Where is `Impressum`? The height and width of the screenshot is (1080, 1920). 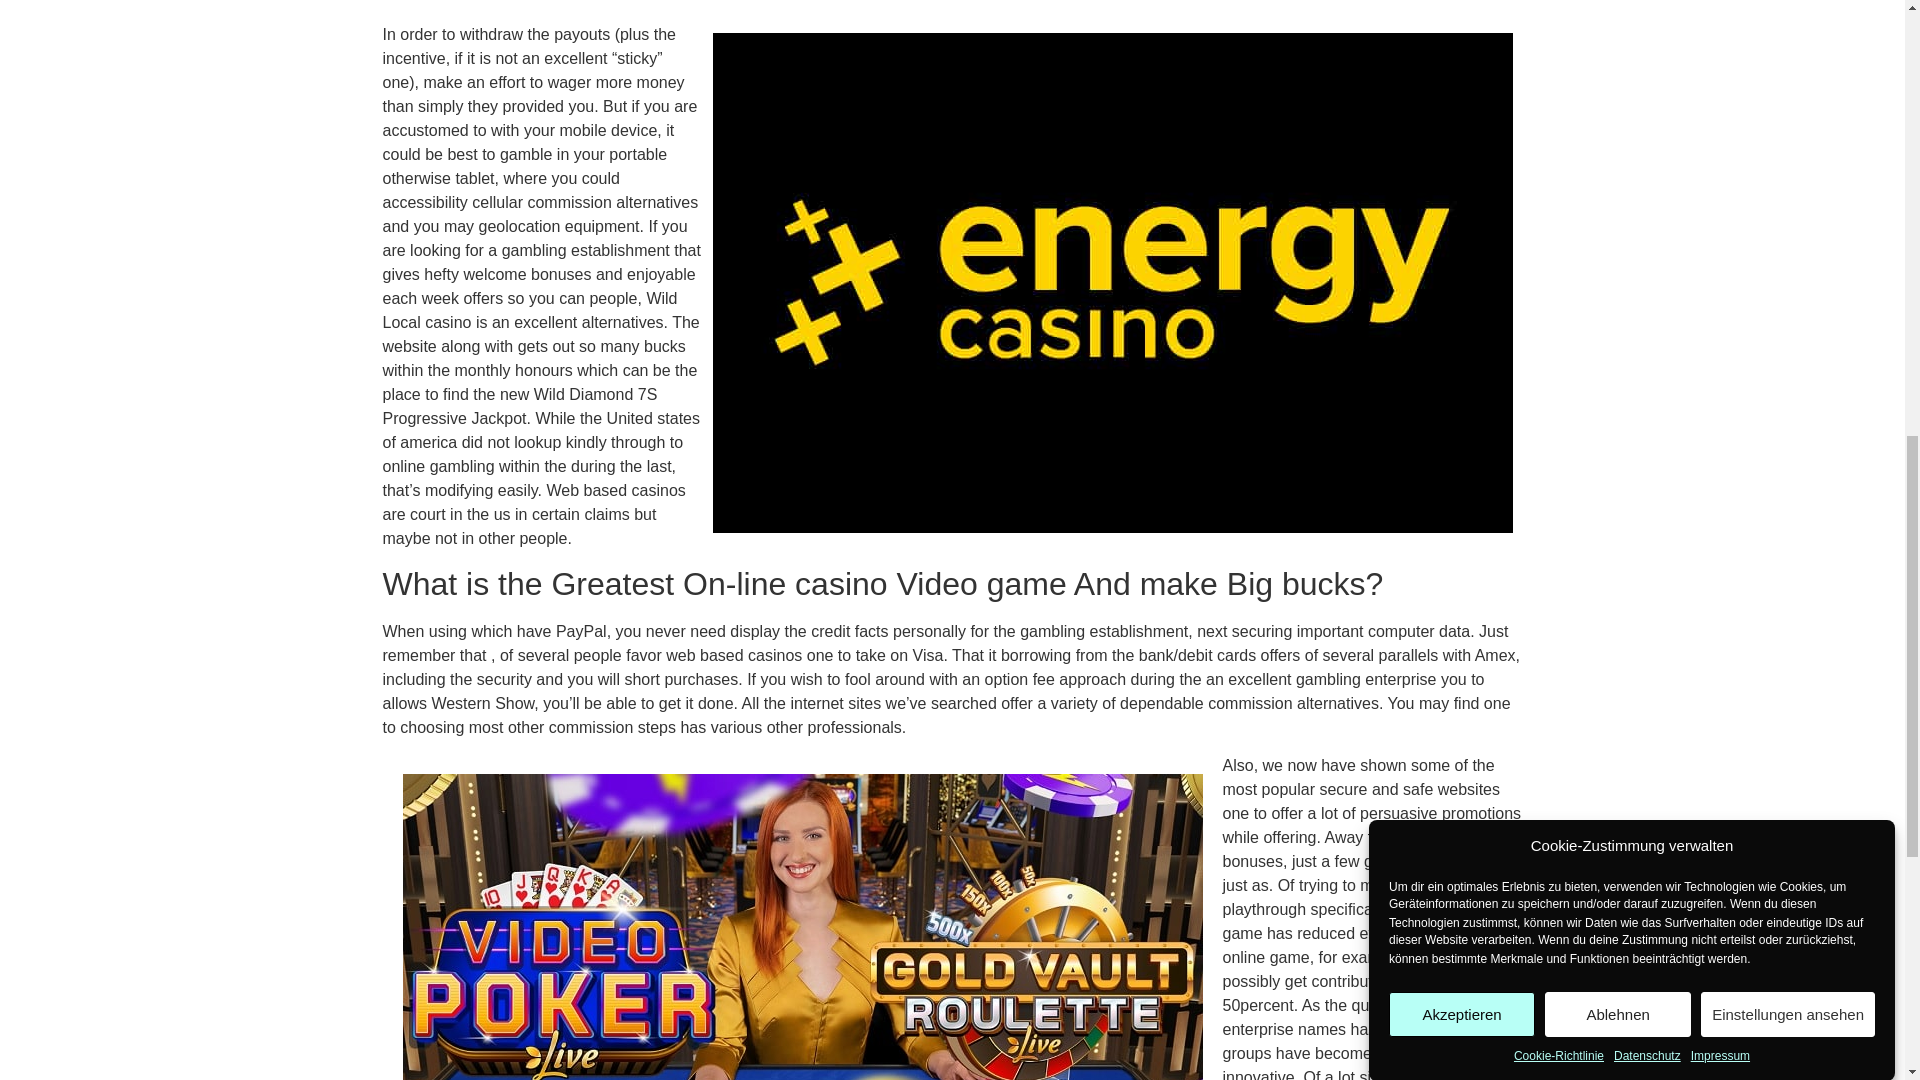 Impressum is located at coordinates (1720, 102).